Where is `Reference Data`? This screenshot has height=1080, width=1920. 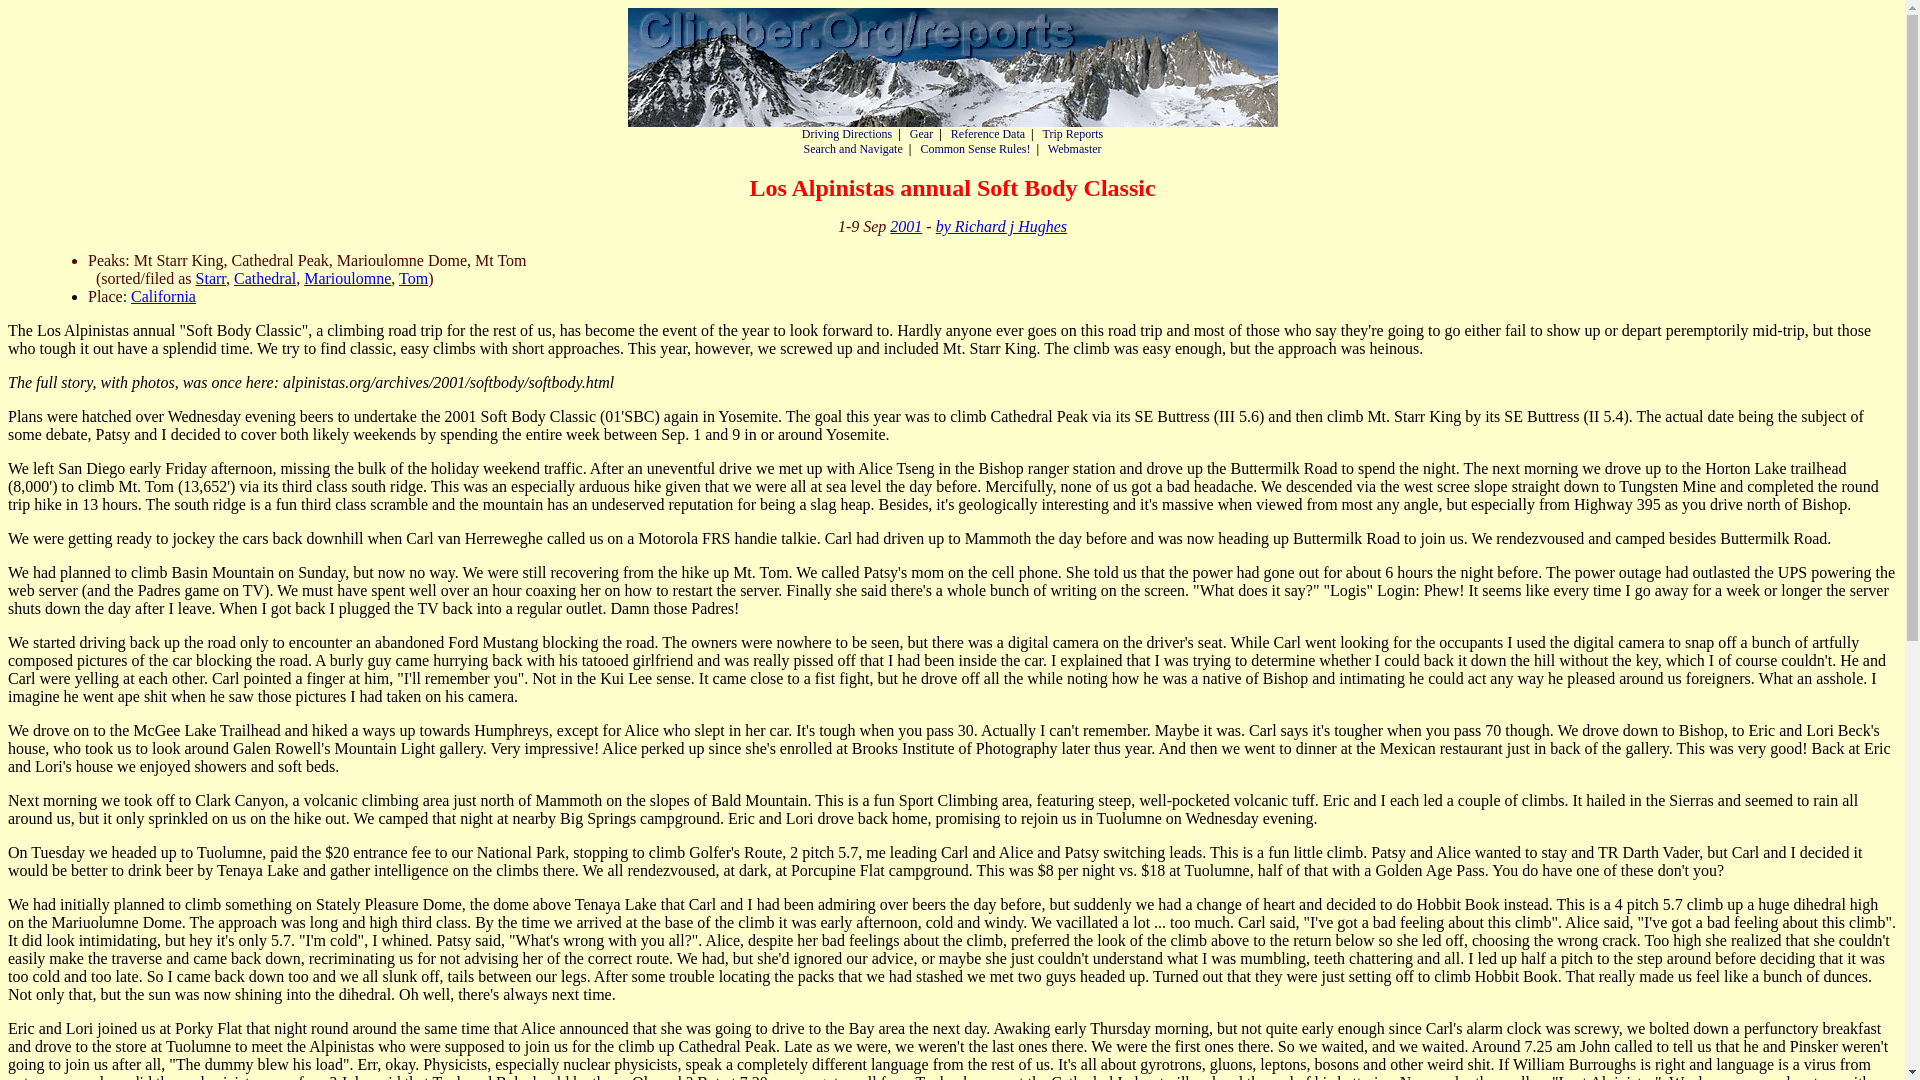
Reference Data is located at coordinates (988, 134).